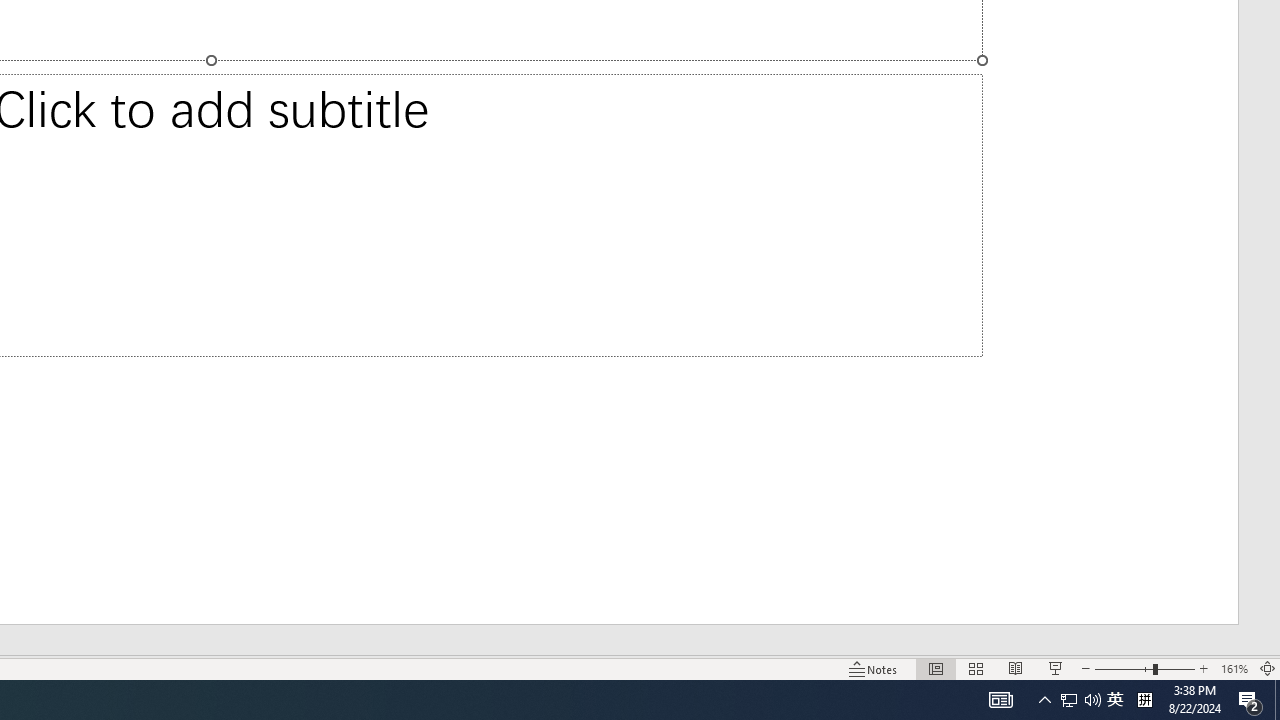  What do you see at coordinates (1234, 668) in the screenshot?
I see `Zoom 161%` at bounding box center [1234, 668].